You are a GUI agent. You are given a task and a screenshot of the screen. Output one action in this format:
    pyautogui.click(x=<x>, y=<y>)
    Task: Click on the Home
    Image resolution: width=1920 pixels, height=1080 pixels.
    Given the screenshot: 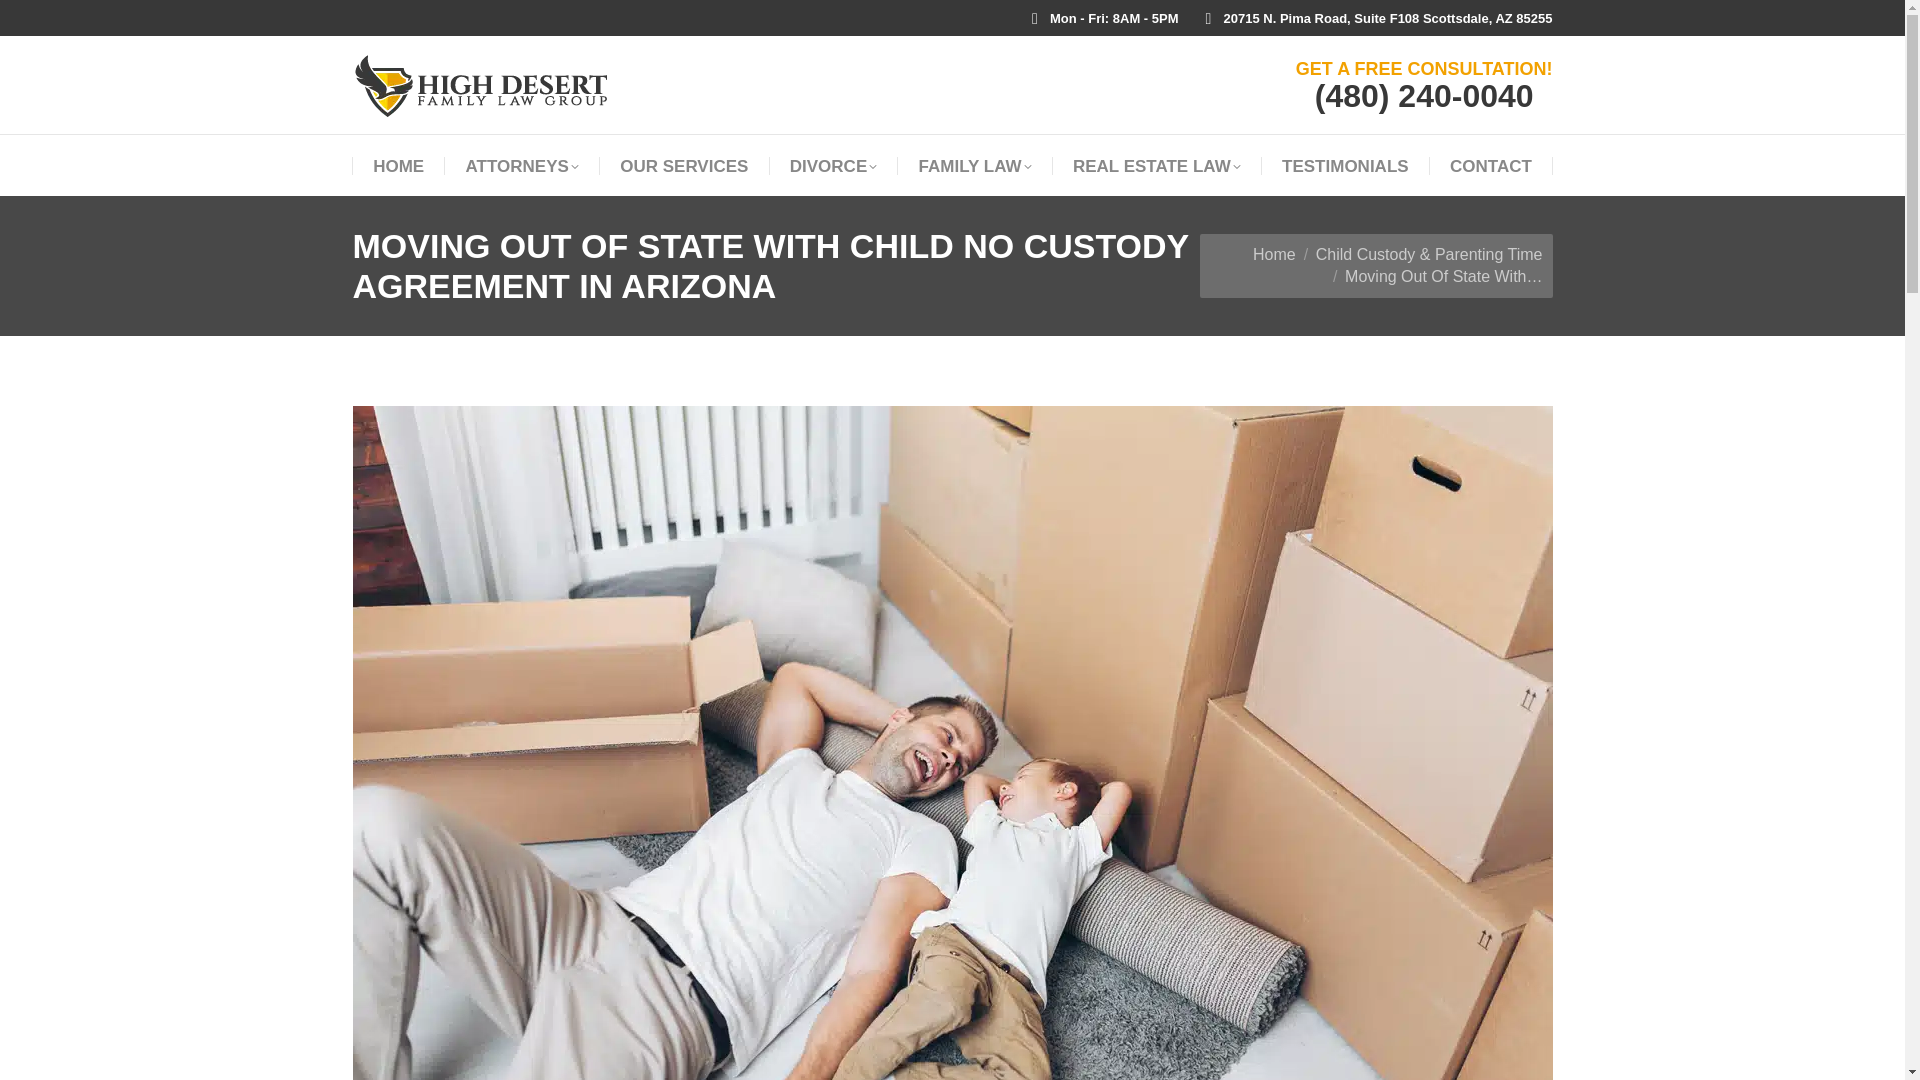 What is the action you would take?
    pyautogui.click(x=1274, y=254)
    